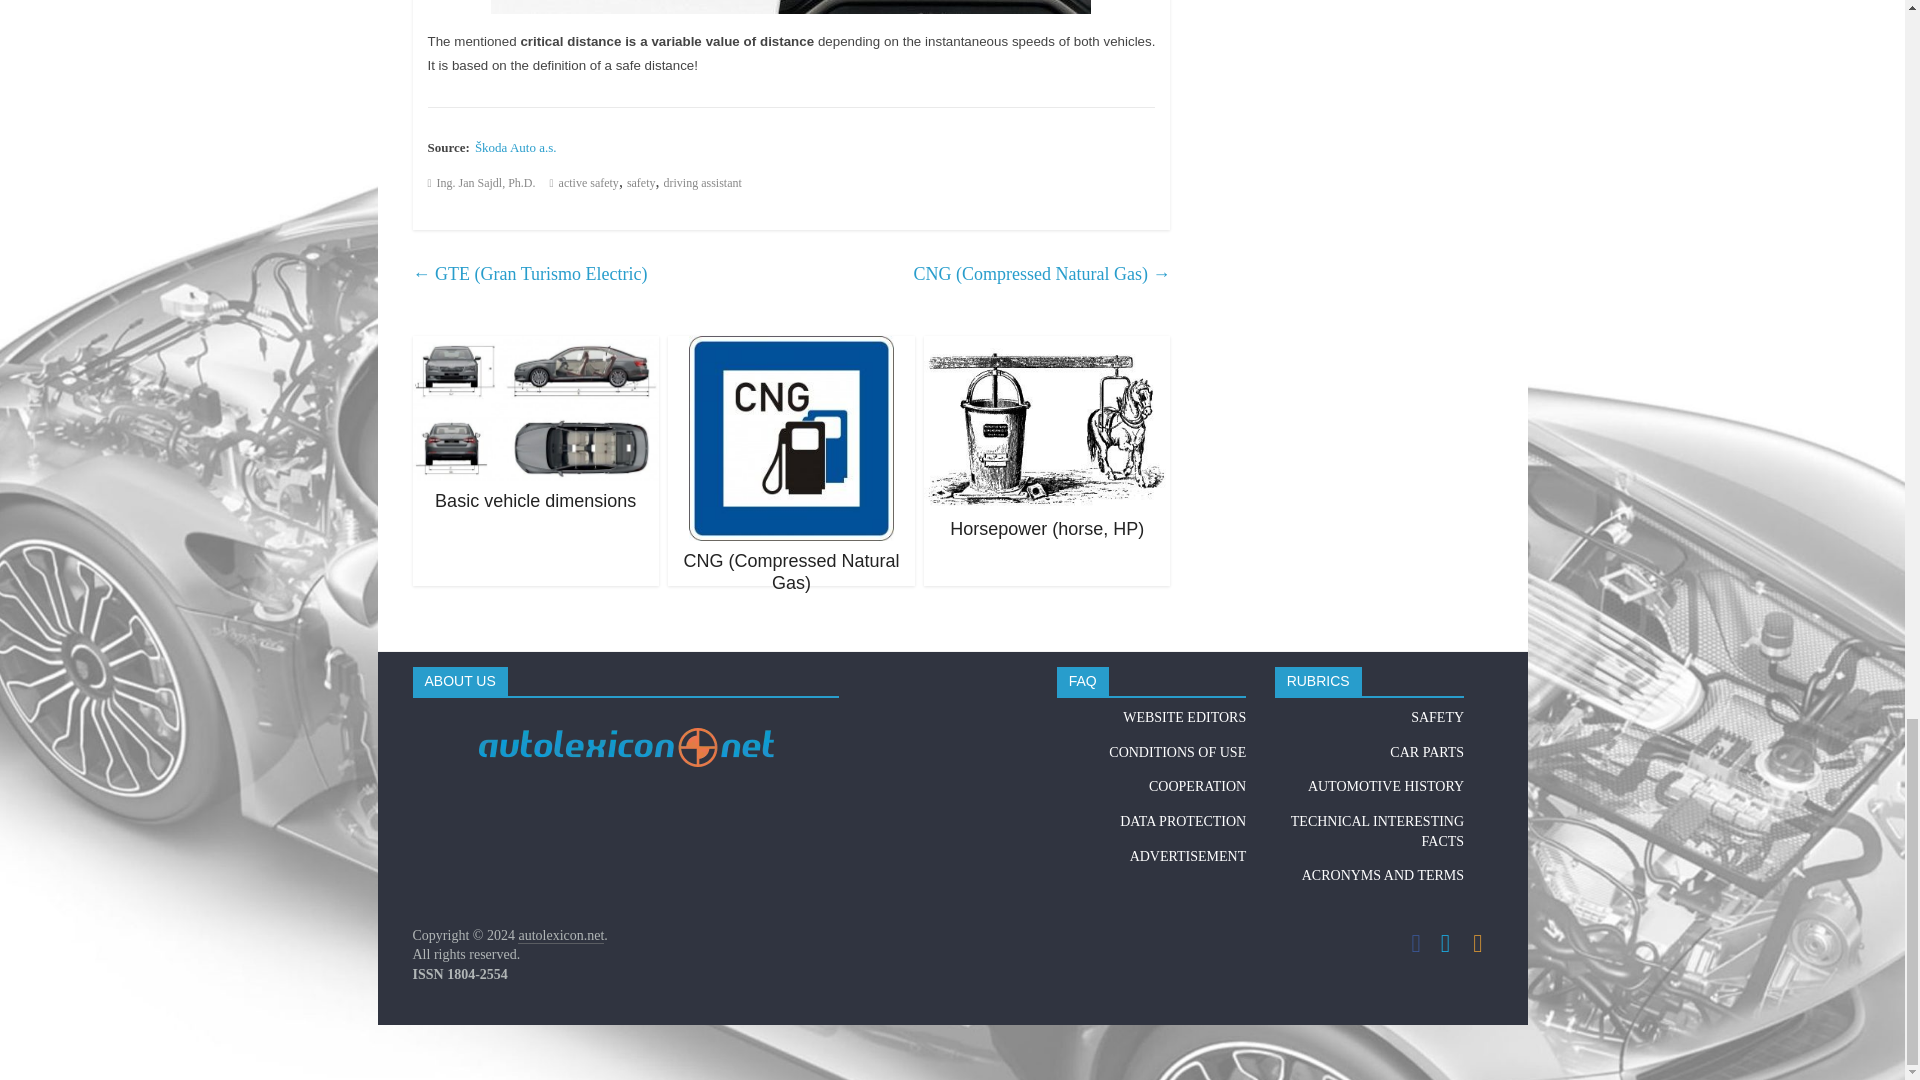  Describe the element at coordinates (535, 500) in the screenshot. I see `Basic vehicle dimensions` at that location.